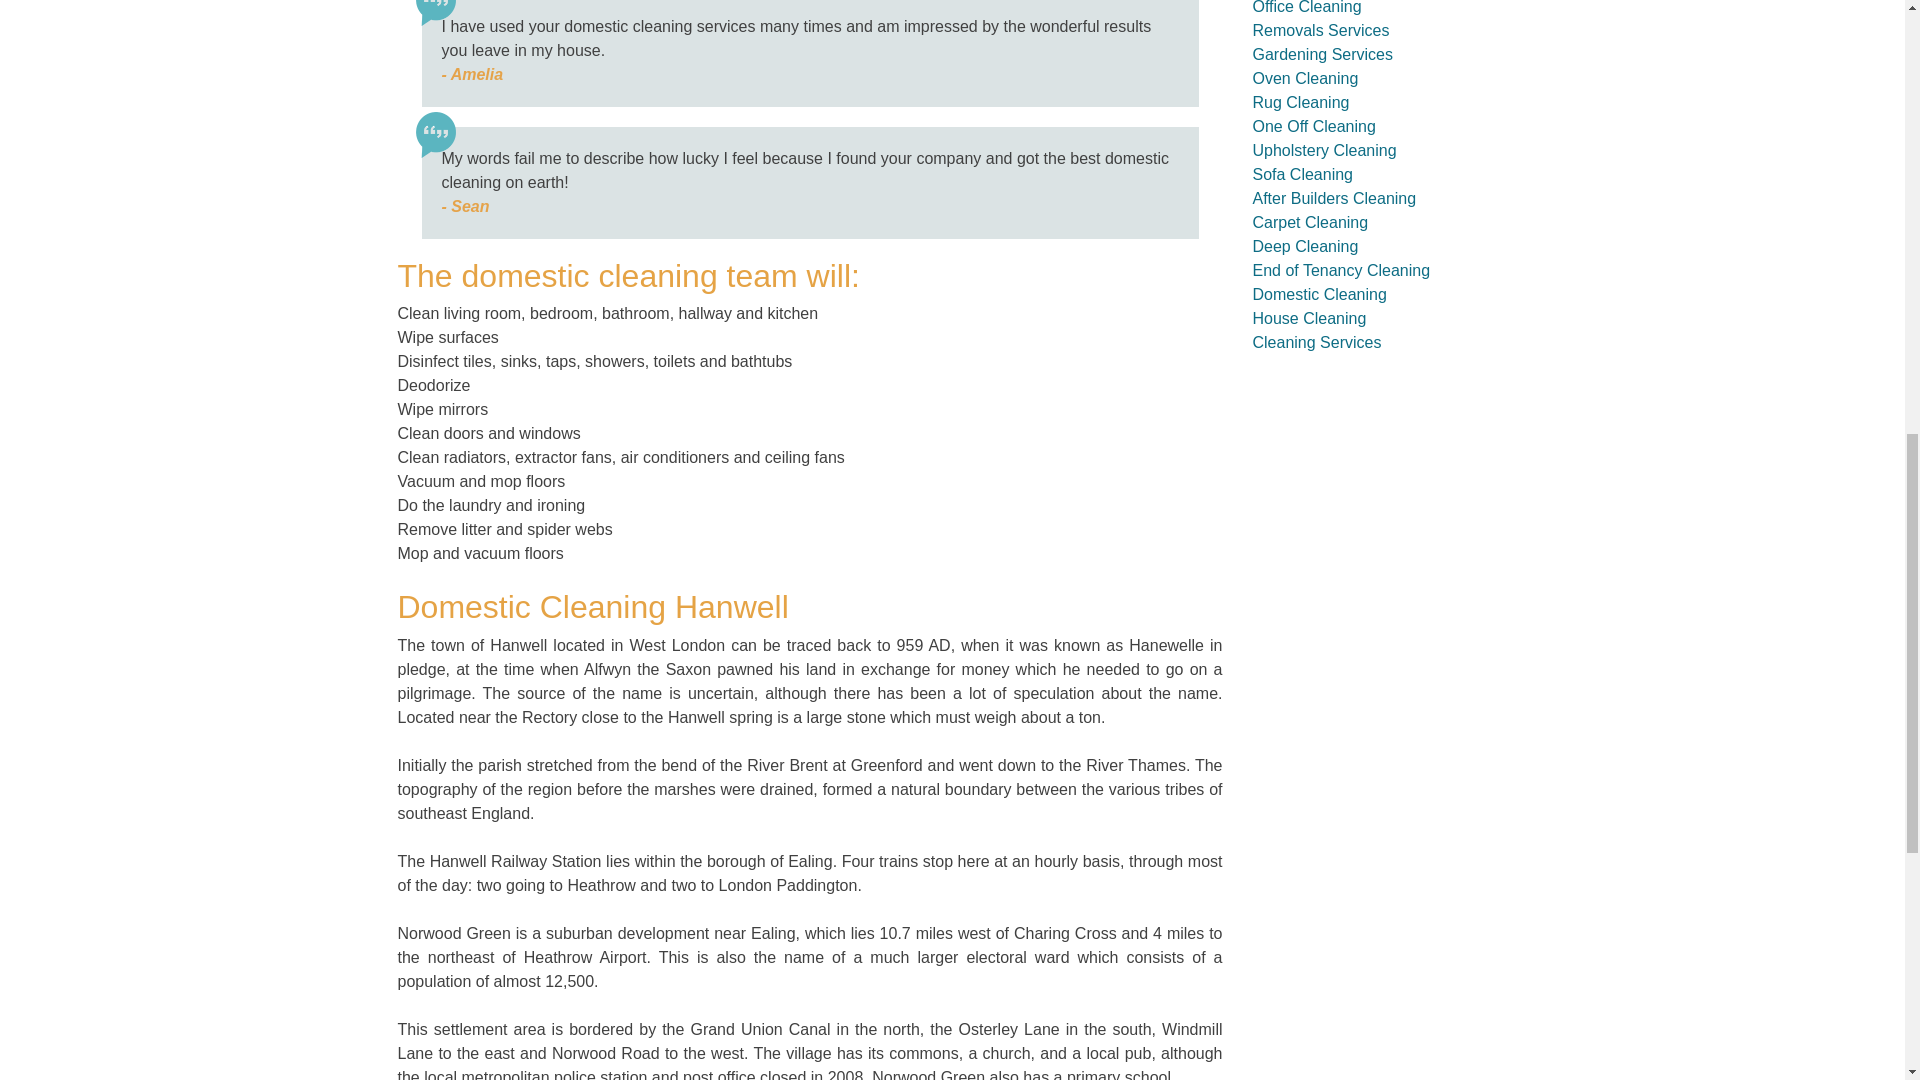 The width and height of the screenshot is (1920, 1080). What do you see at coordinates (1309, 222) in the screenshot?
I see `Carpet Cleaning` at bounding box center [1309, 222].